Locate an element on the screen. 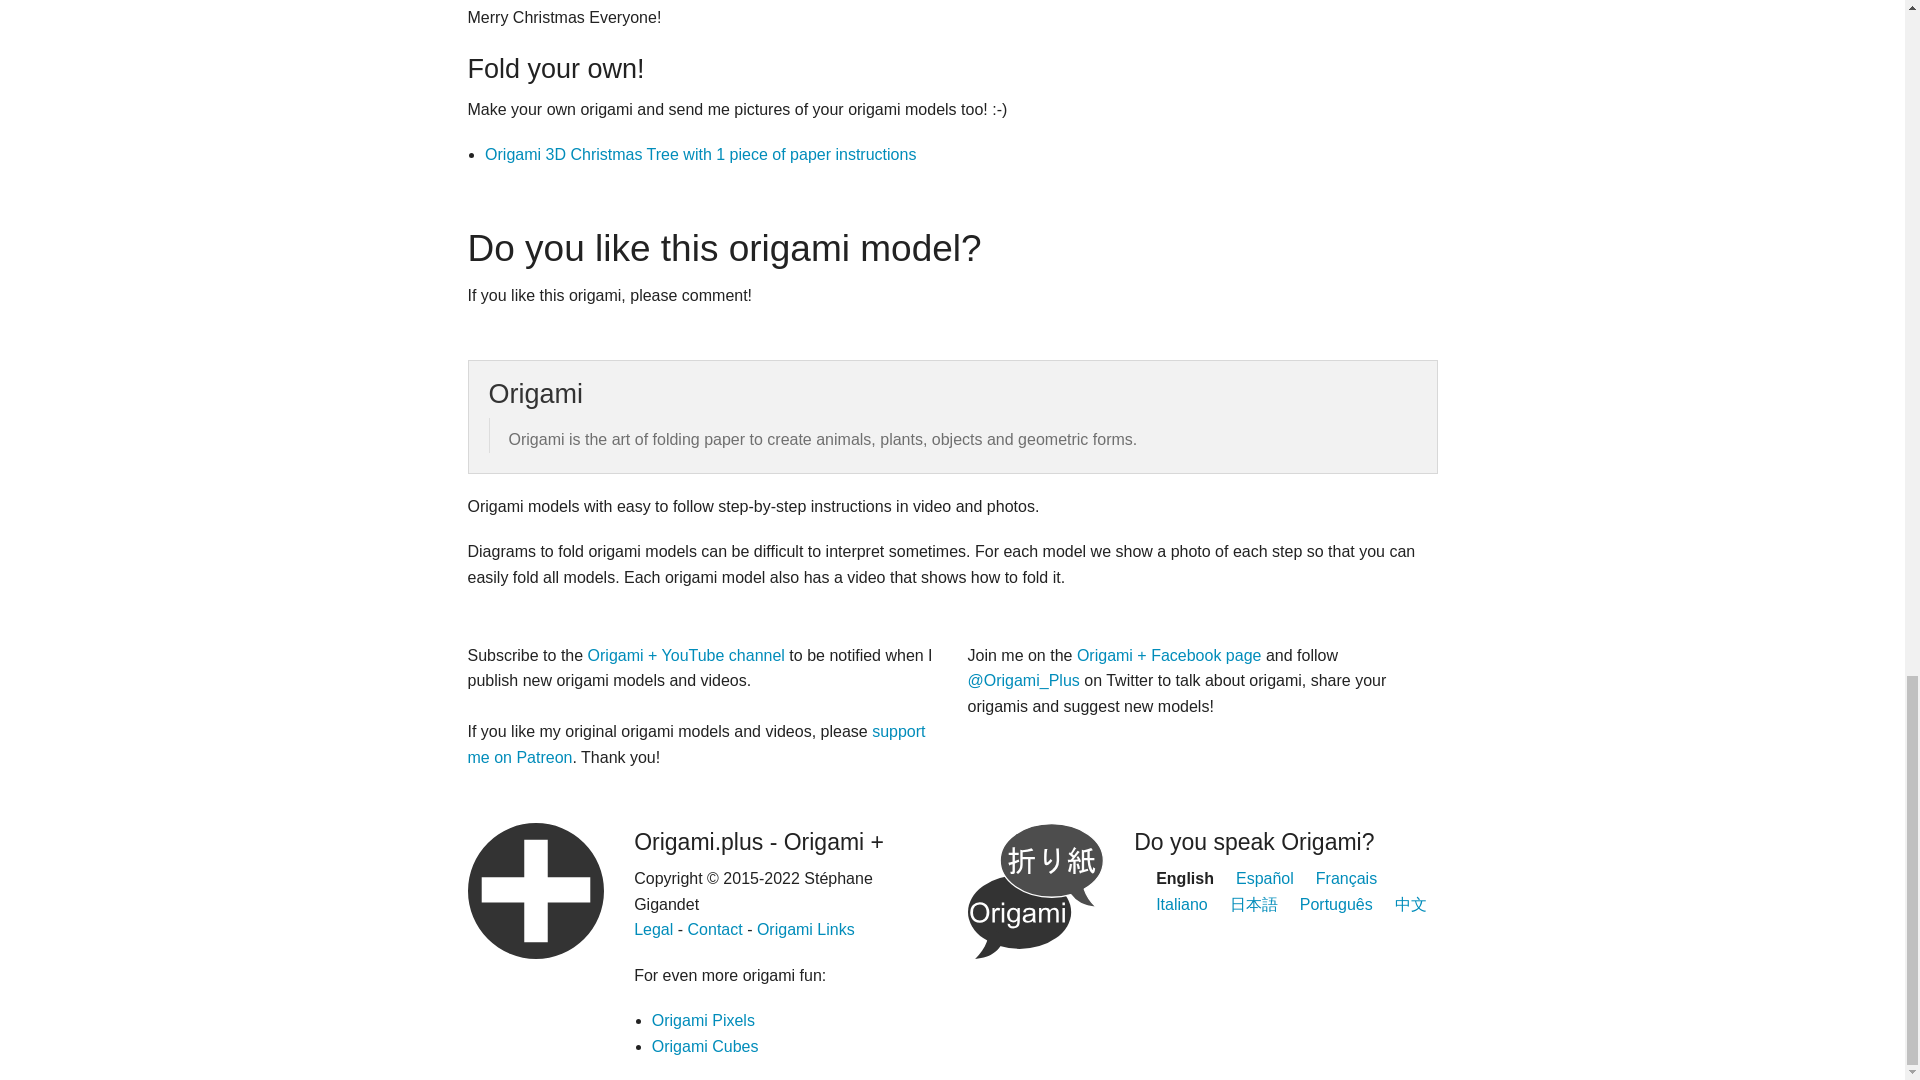 Image resolution: width=1920 pixels, height=1080 pixels. Contact is located at coordinates (715, 930).